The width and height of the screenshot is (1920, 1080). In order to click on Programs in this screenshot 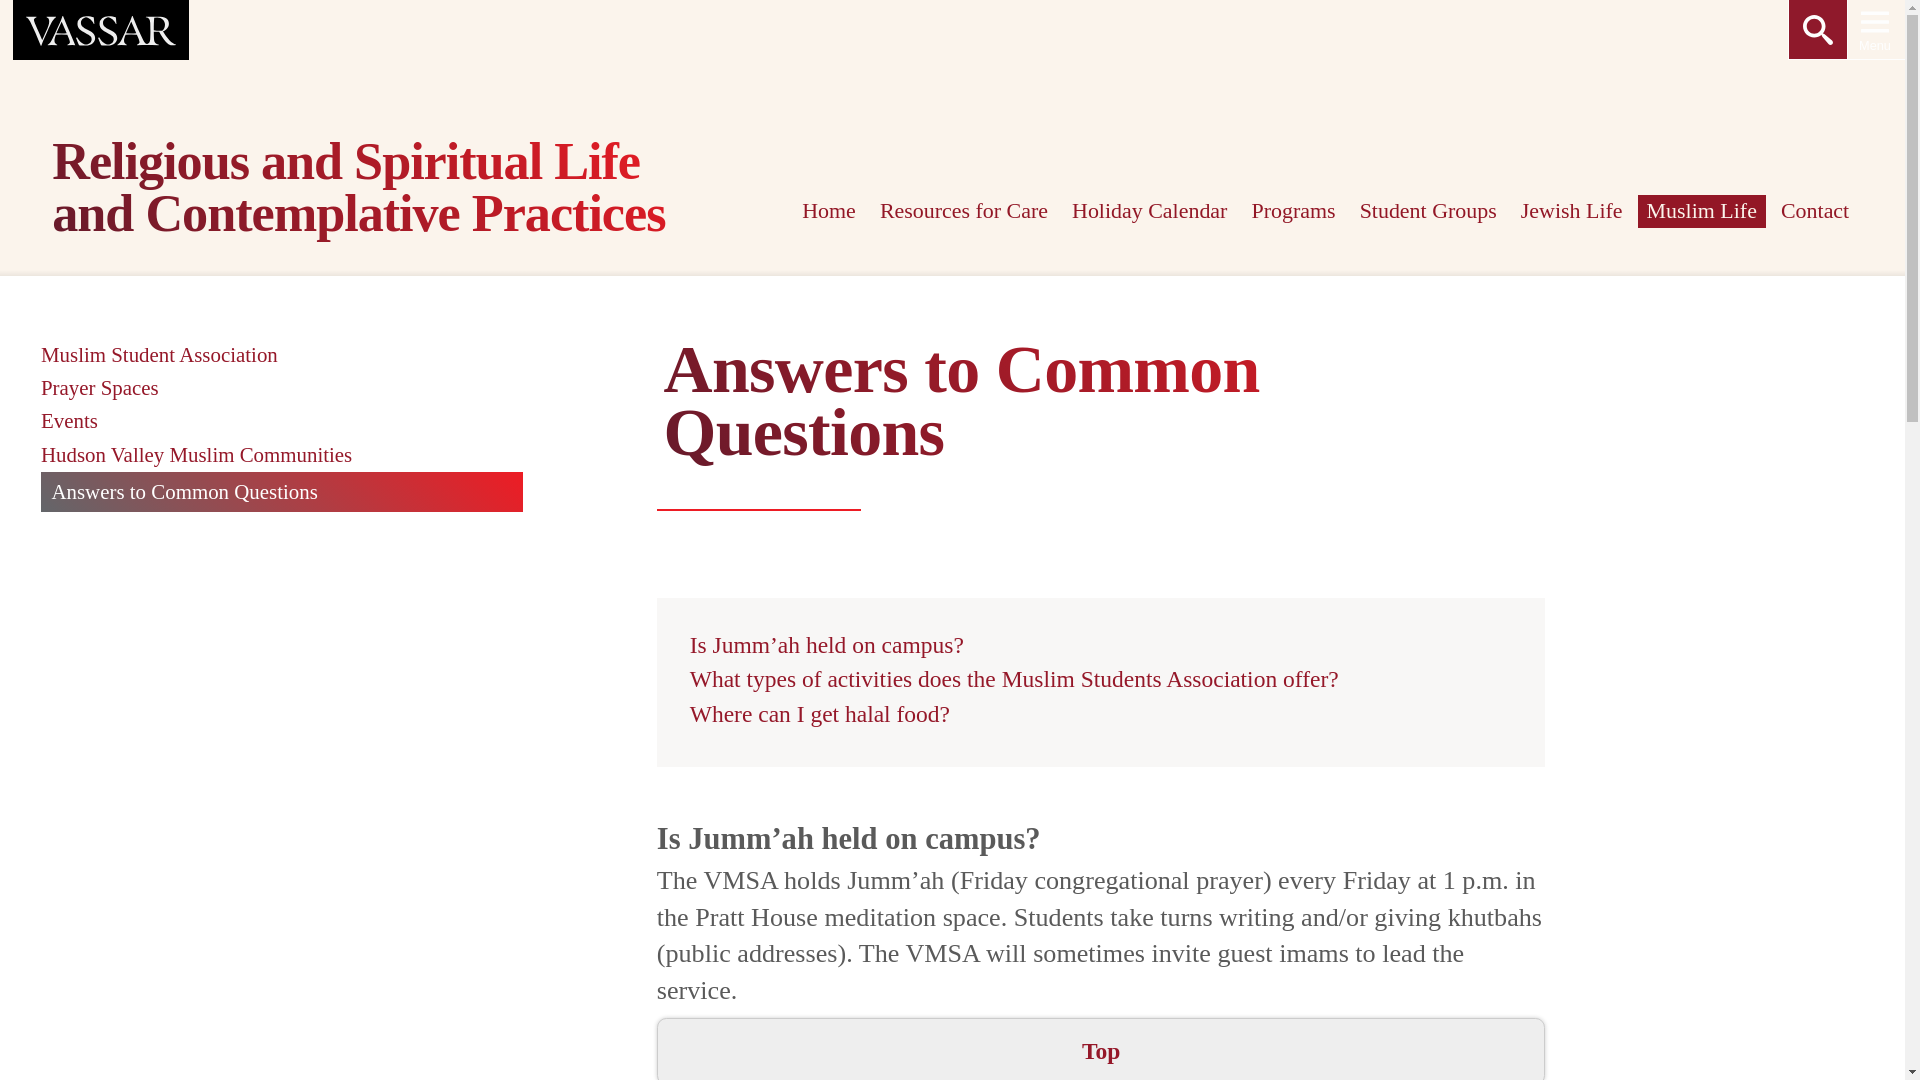, I will do `click(1294, 211)`.